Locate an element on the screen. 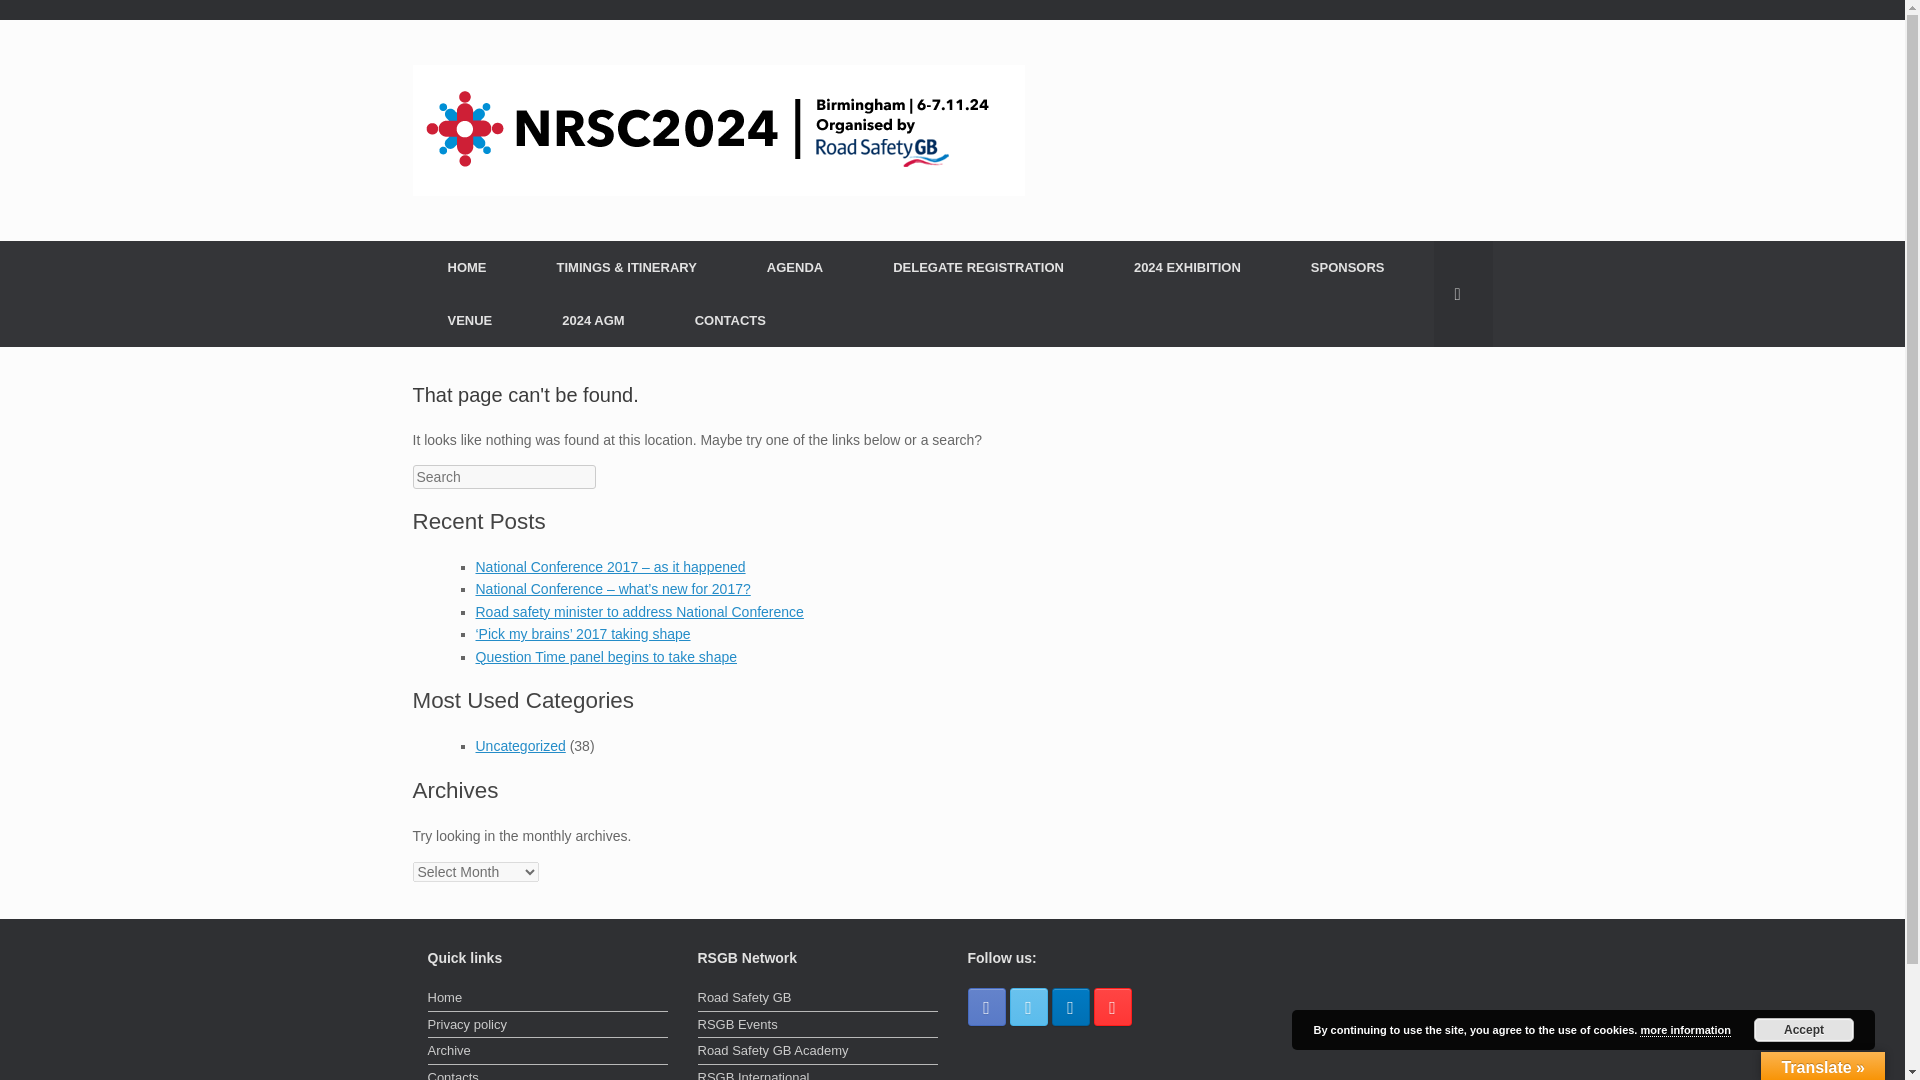  Road Safety GB LinkedIn is located at coordinates (1071, 1007).